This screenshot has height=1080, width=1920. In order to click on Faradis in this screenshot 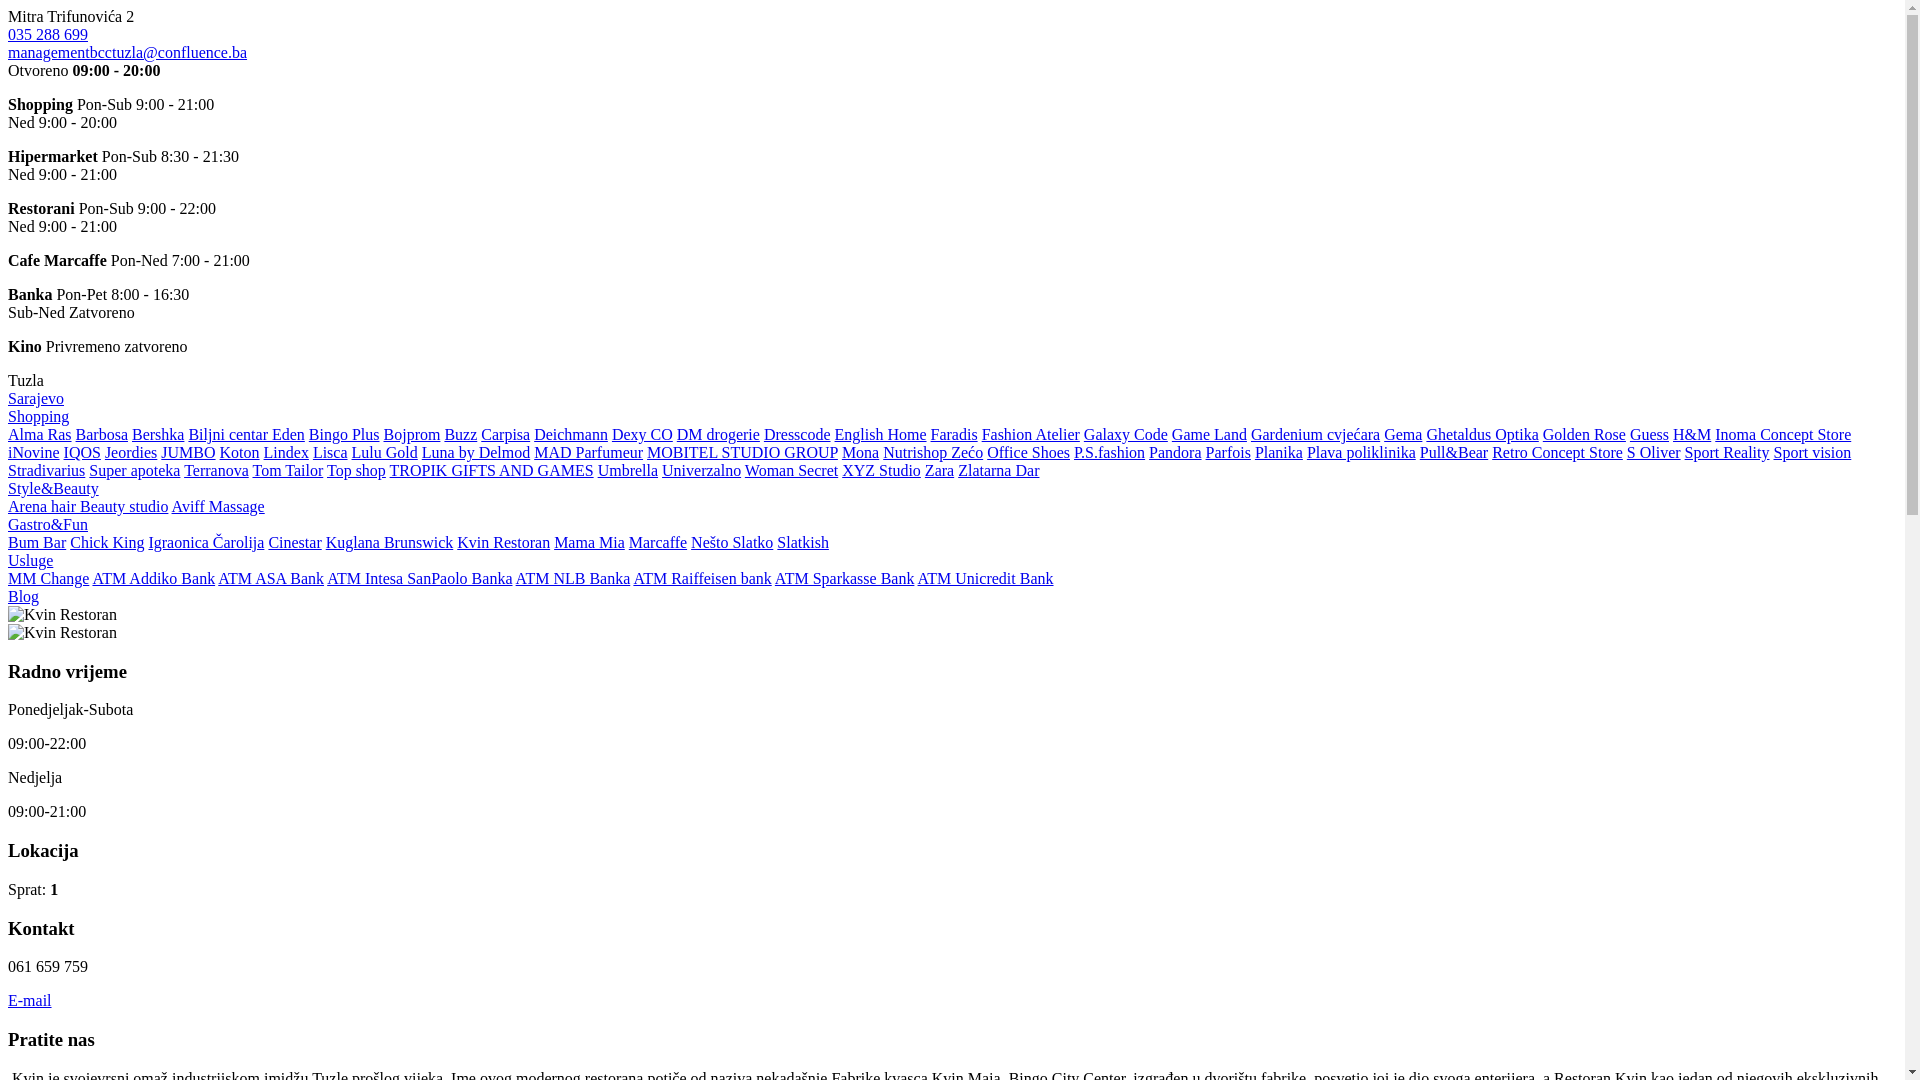, I will do `click(954, 434)`.